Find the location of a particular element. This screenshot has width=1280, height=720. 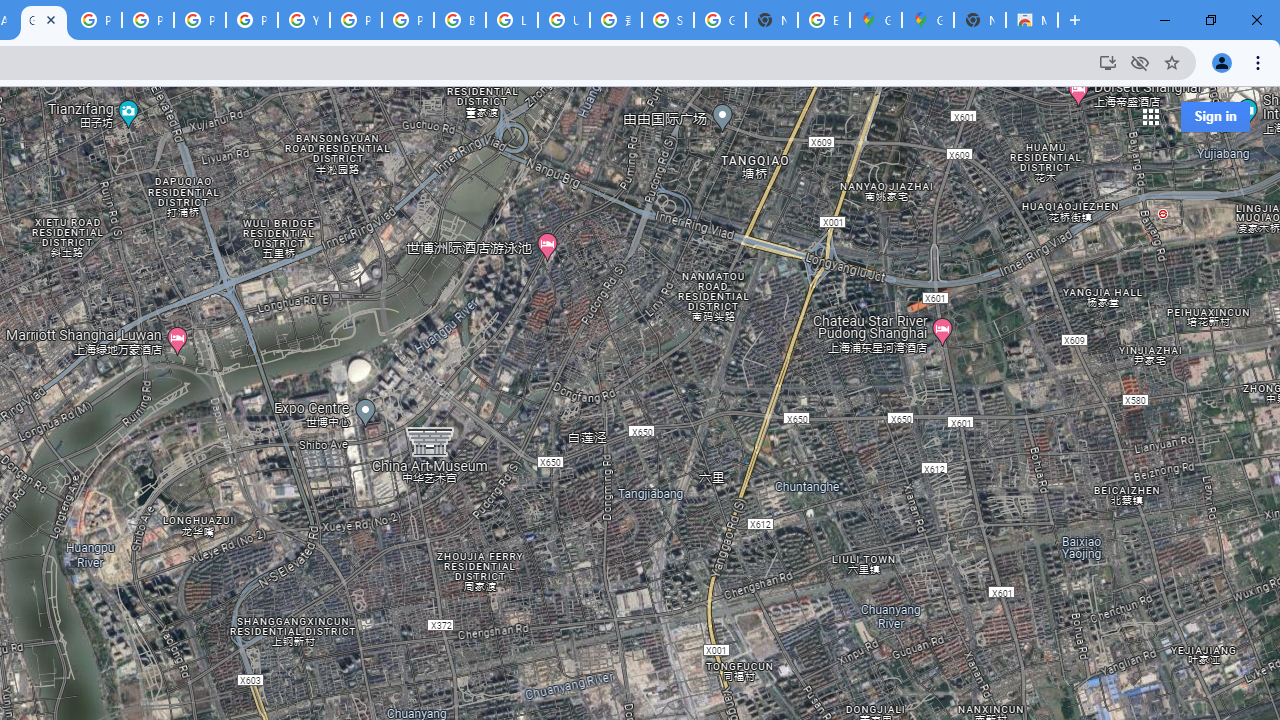

Policy Accountability and Transparency - Transparency Center is located at coordinates (96, 20).